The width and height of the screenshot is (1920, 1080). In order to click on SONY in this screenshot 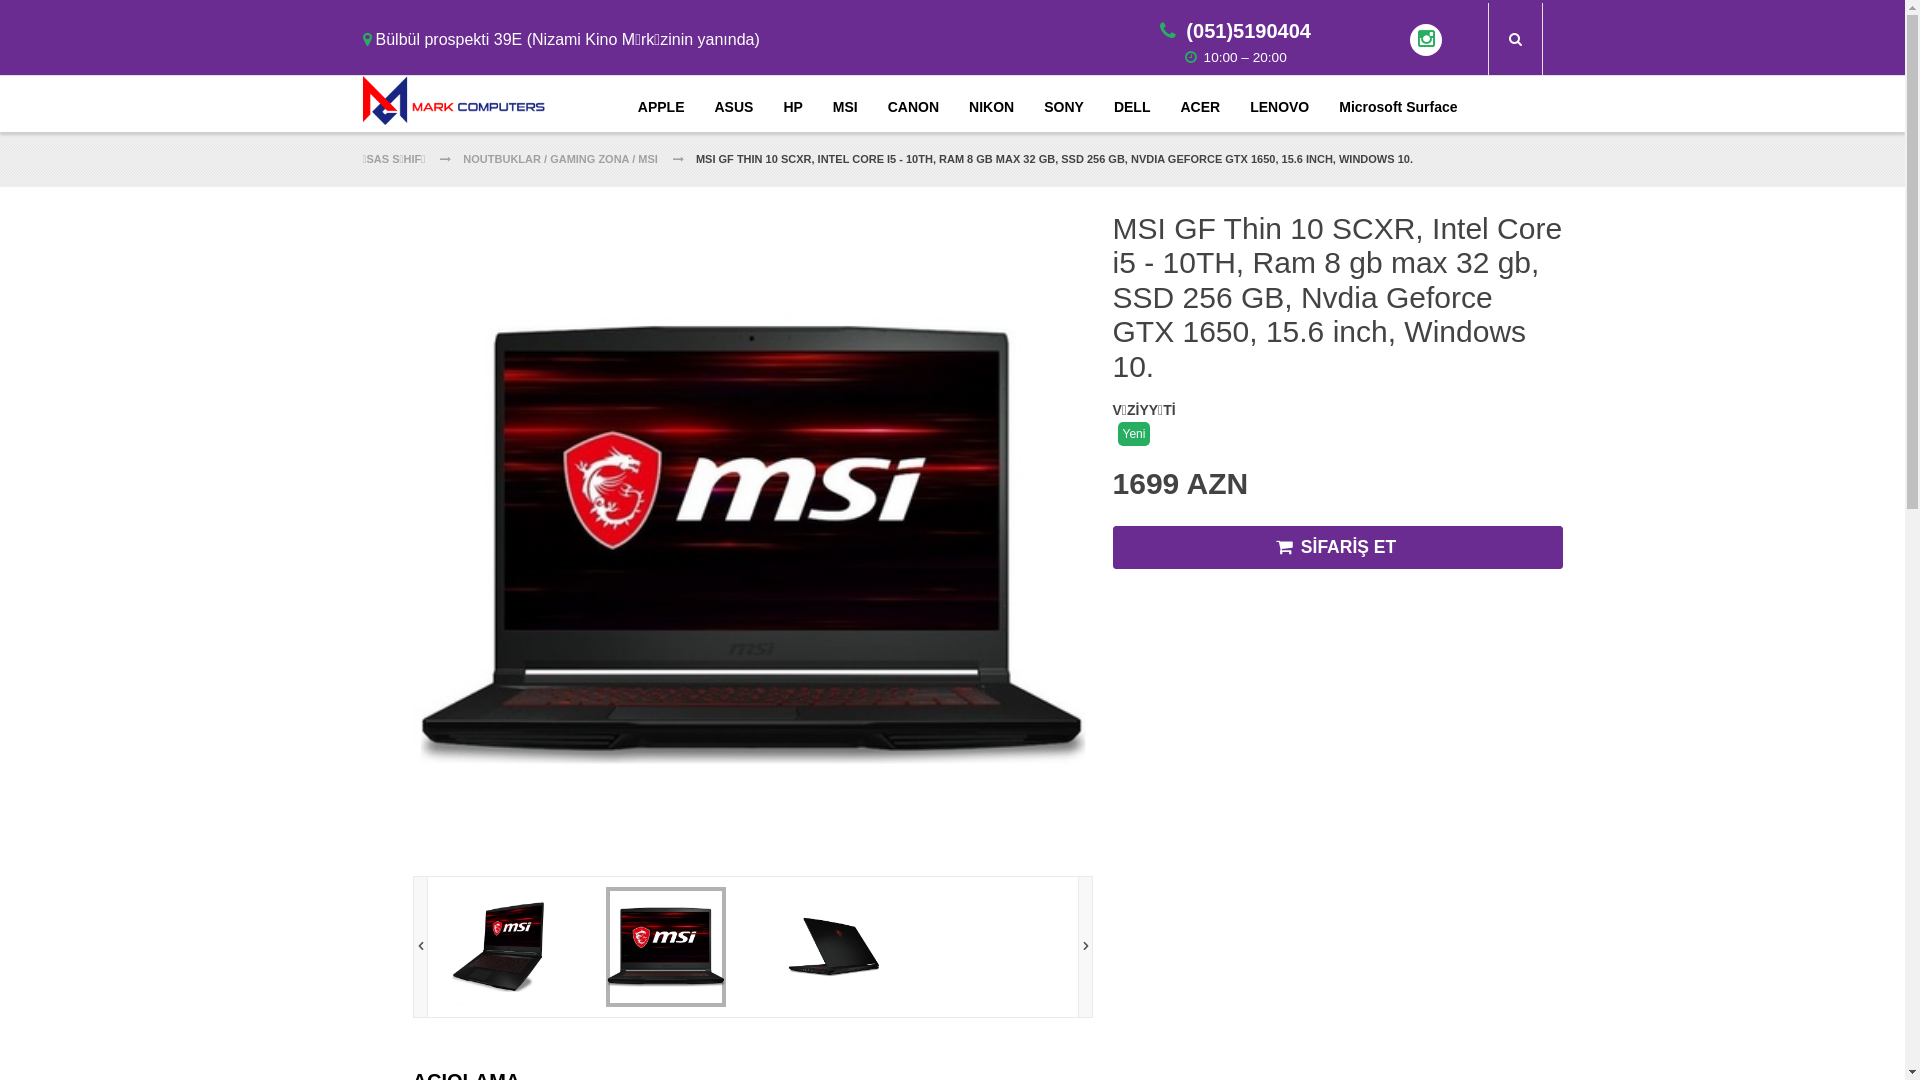, I will do `click(1064, 106)`.